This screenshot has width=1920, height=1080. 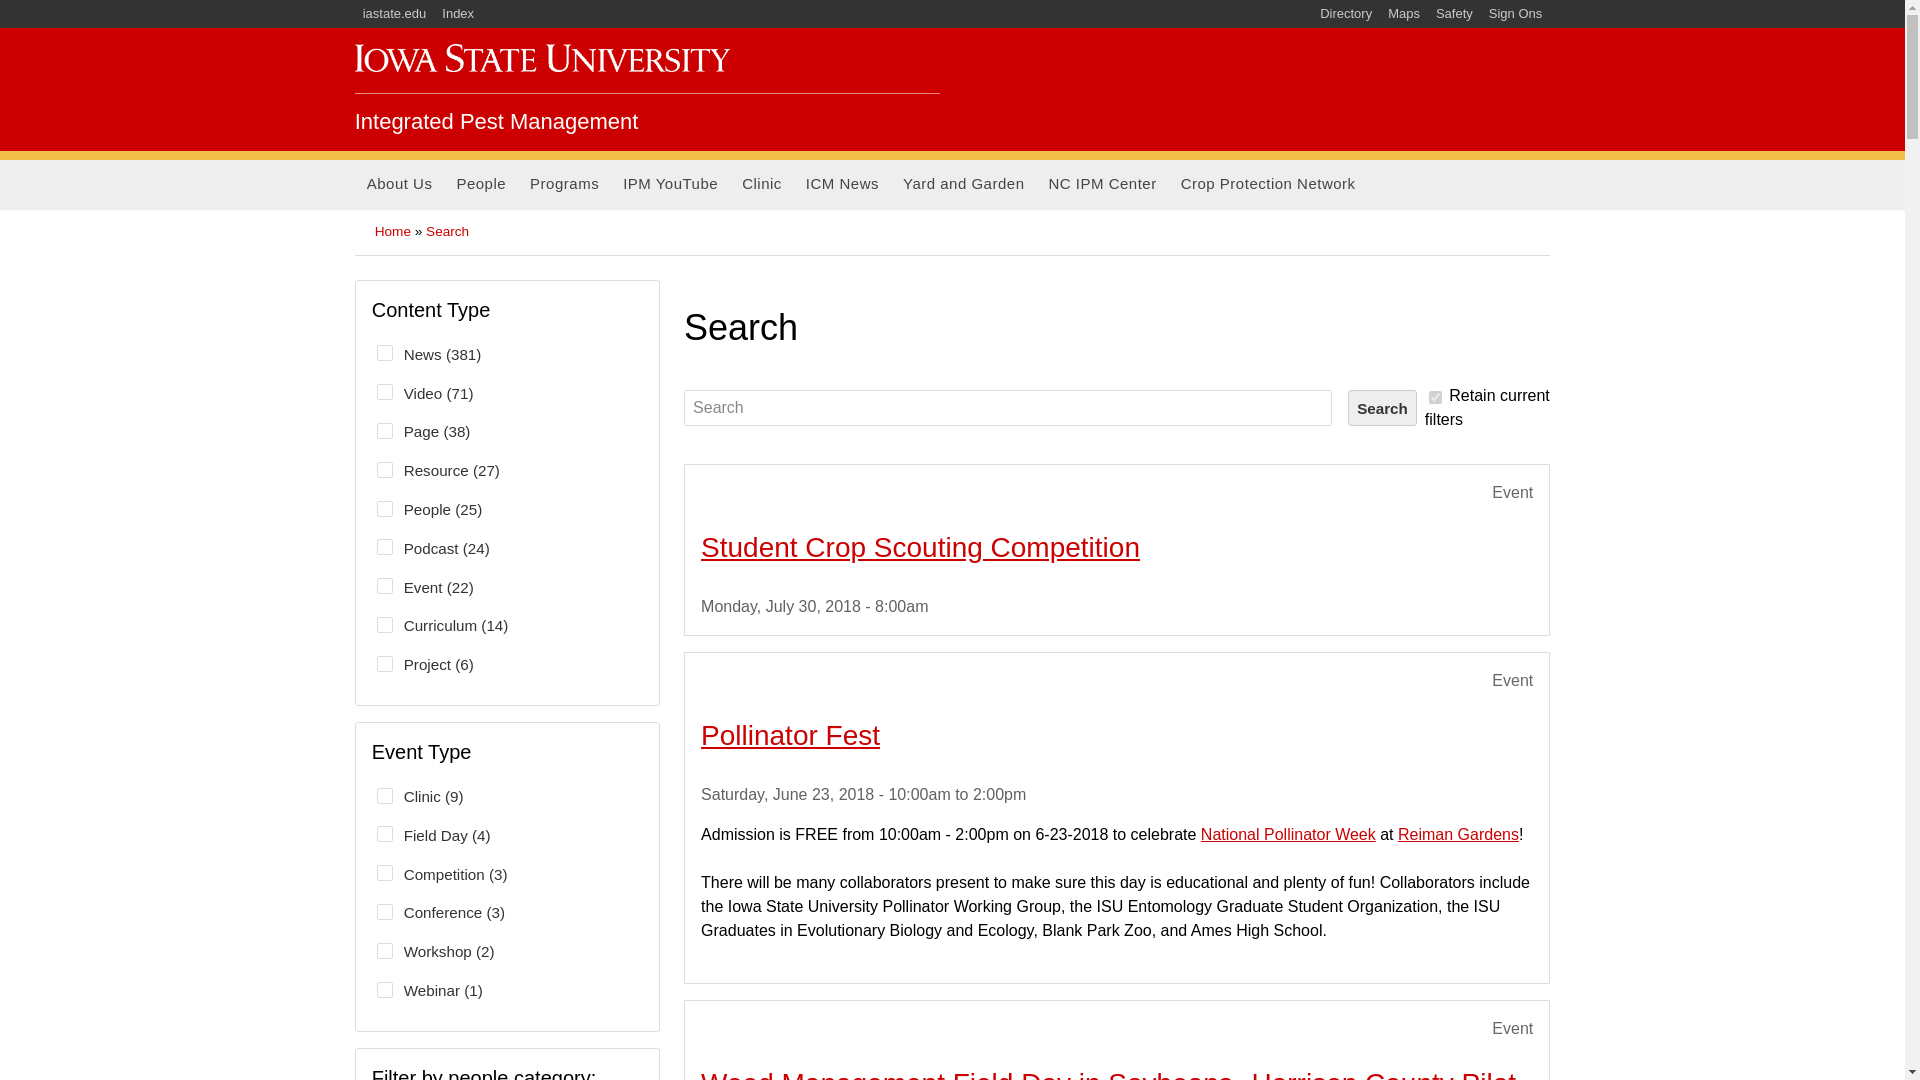 I want to click on 1, so click(x=1434, y=396).